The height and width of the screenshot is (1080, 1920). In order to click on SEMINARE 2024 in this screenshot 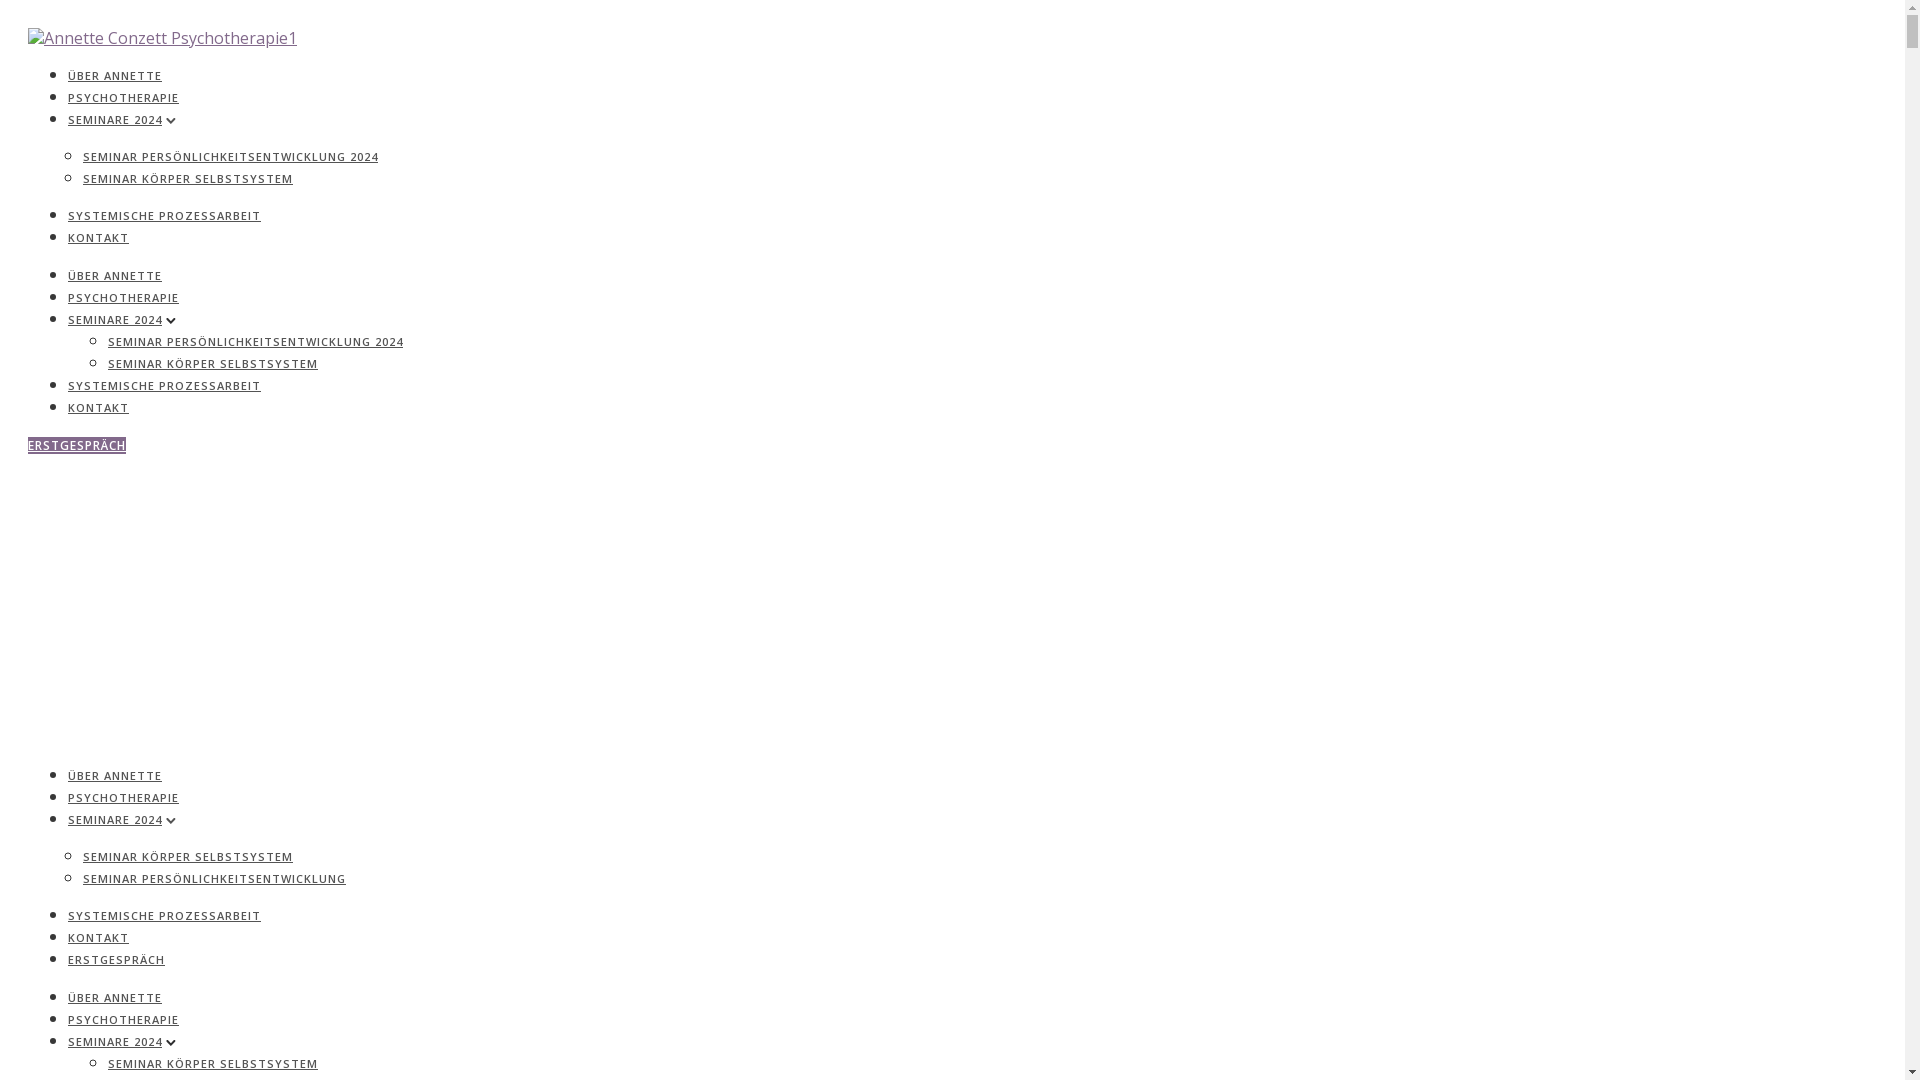, I will do `click(115, 1042)`.